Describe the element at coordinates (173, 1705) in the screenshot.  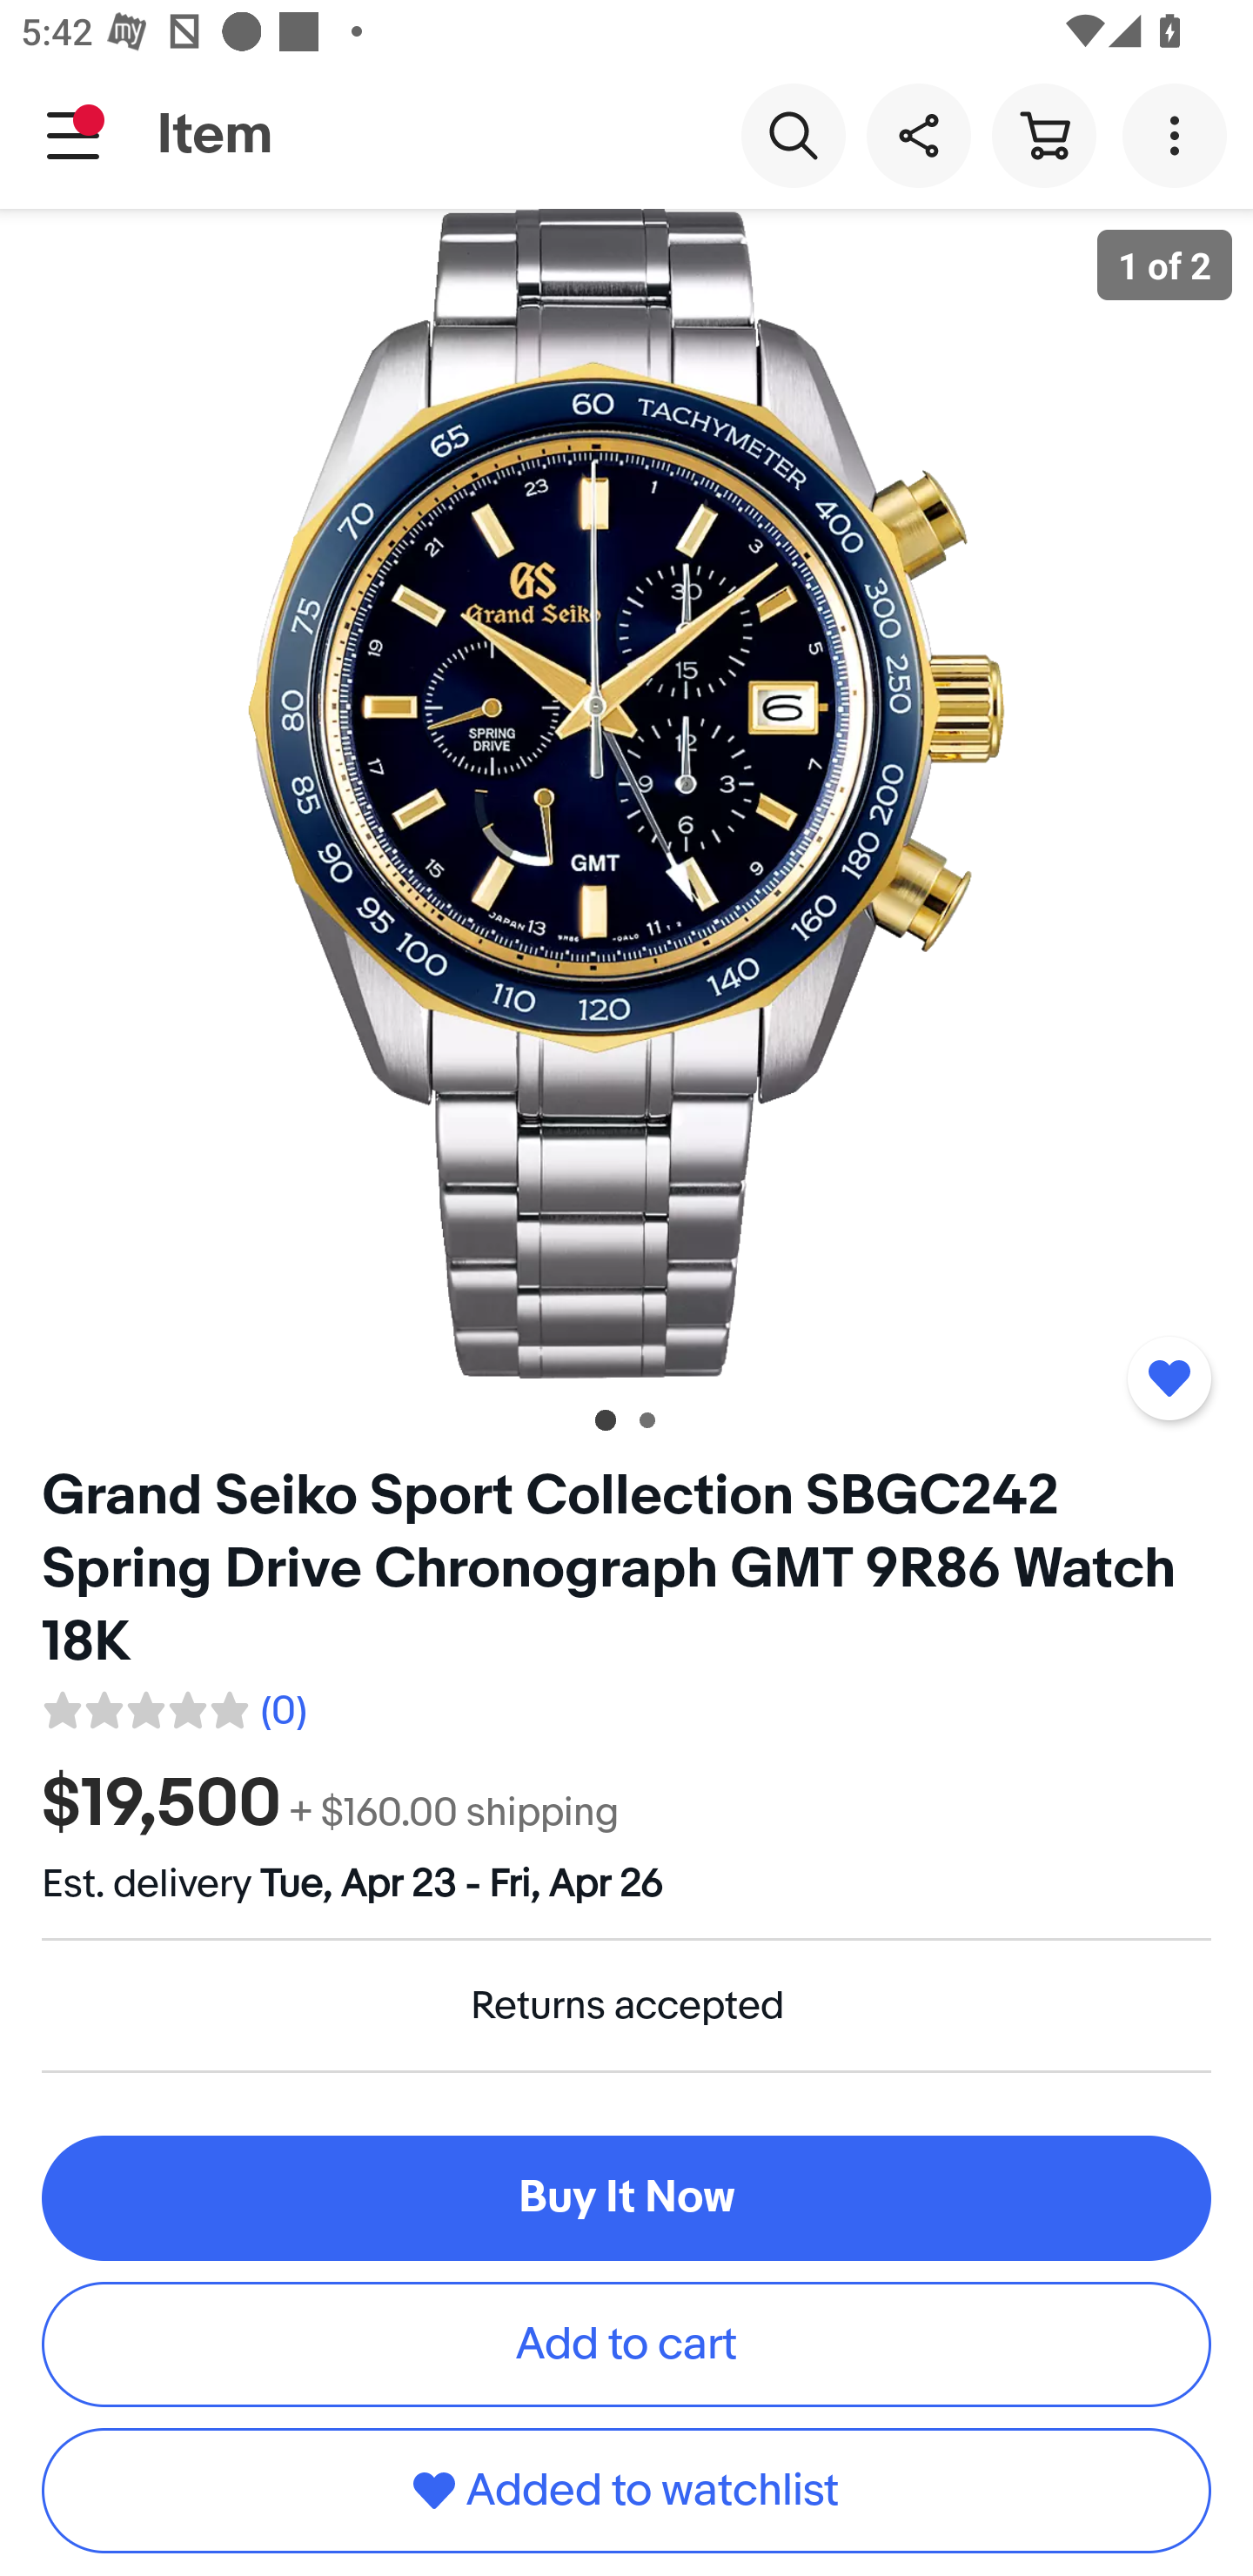
I see `0 reviews. Average rating 0.0 out of five 0.0 (0)` at that location.